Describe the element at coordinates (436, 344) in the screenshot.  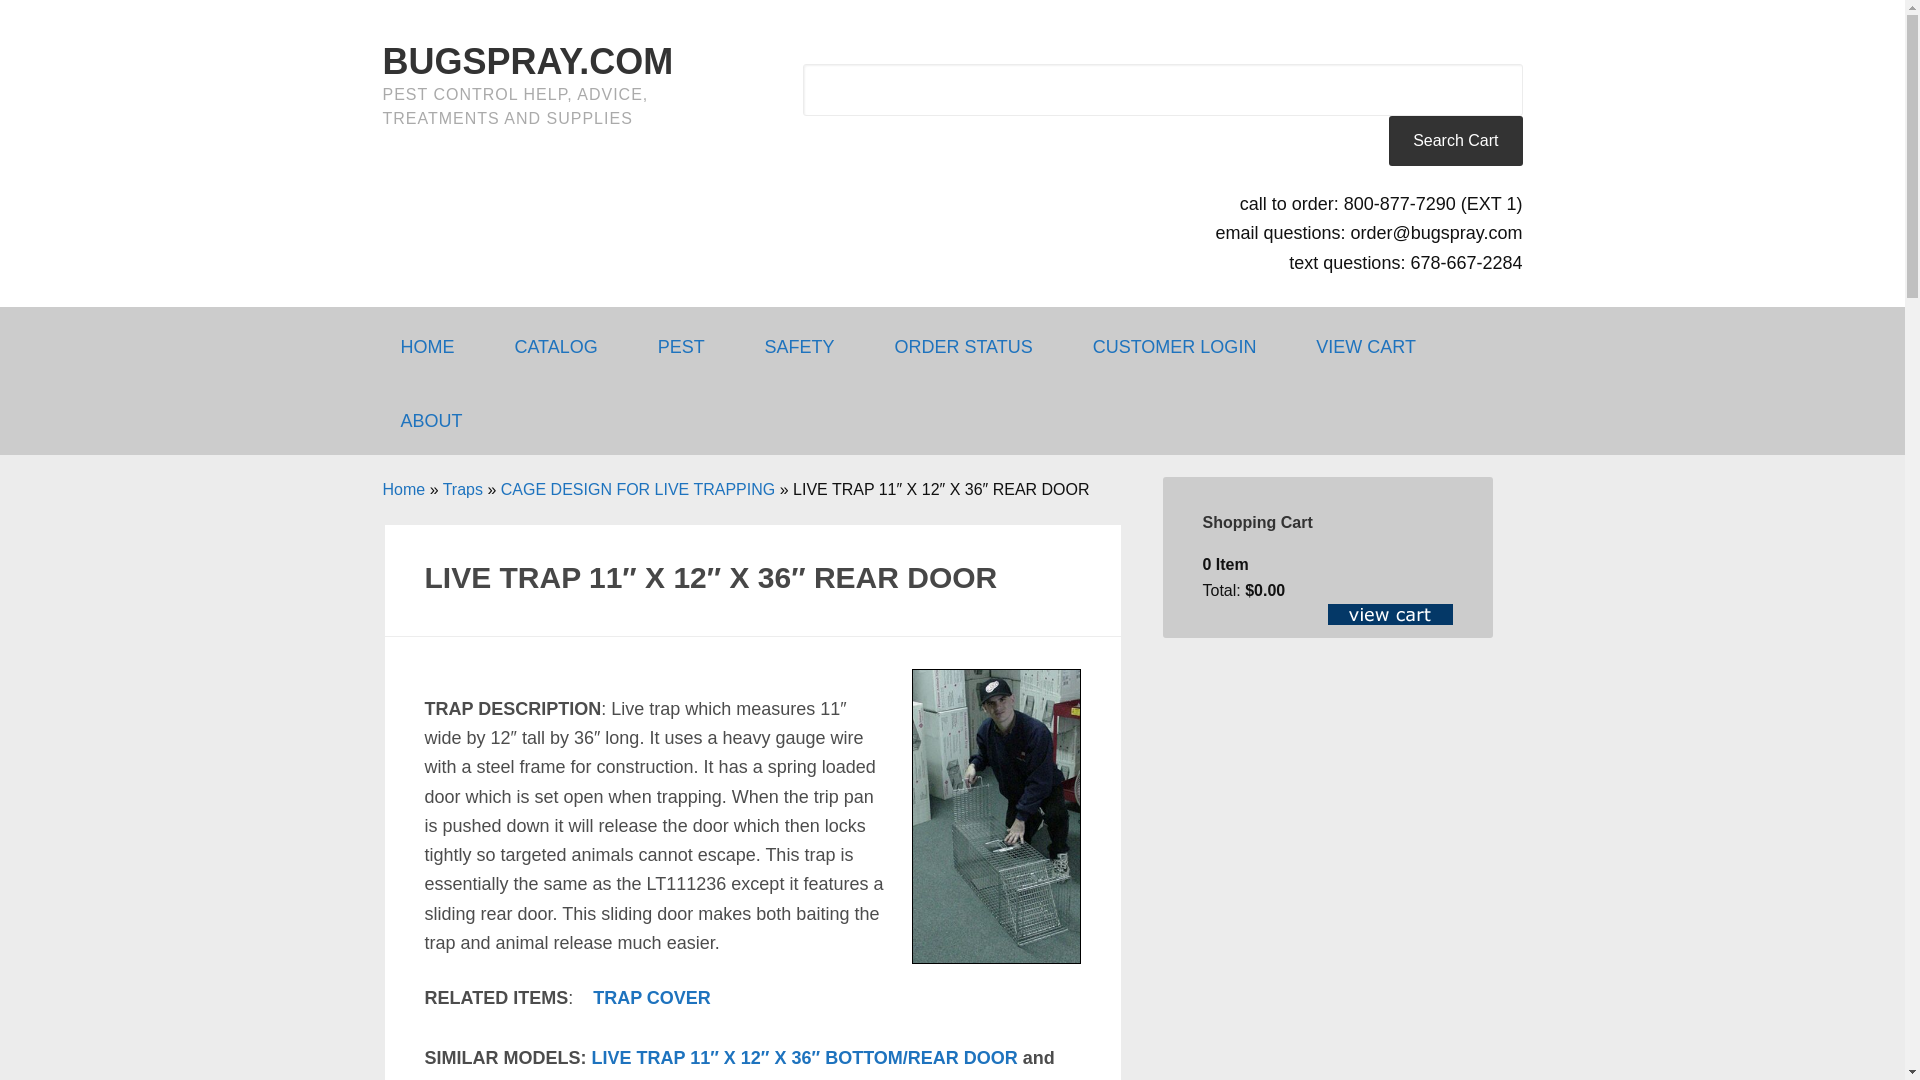
I see `HOME` at that location.